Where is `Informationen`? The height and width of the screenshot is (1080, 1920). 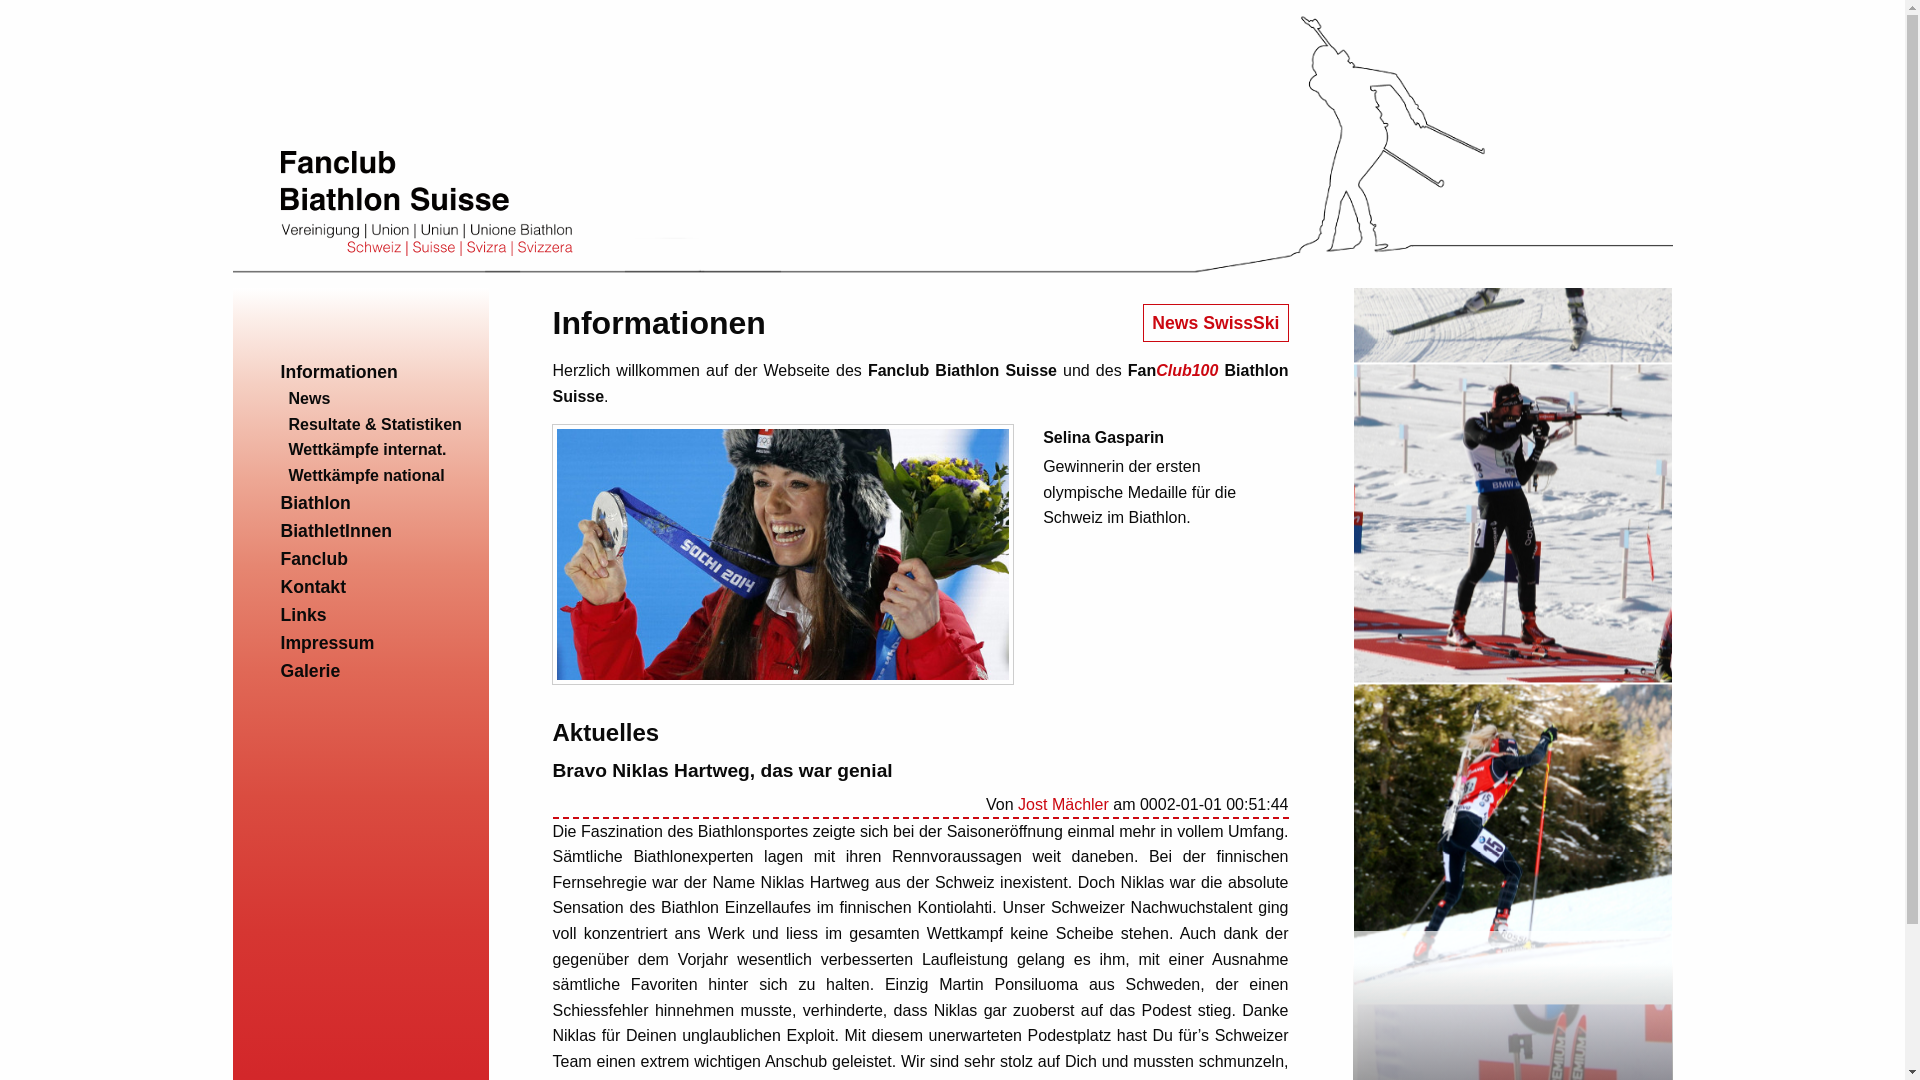 Informationen is located at coordinates (338, 372).